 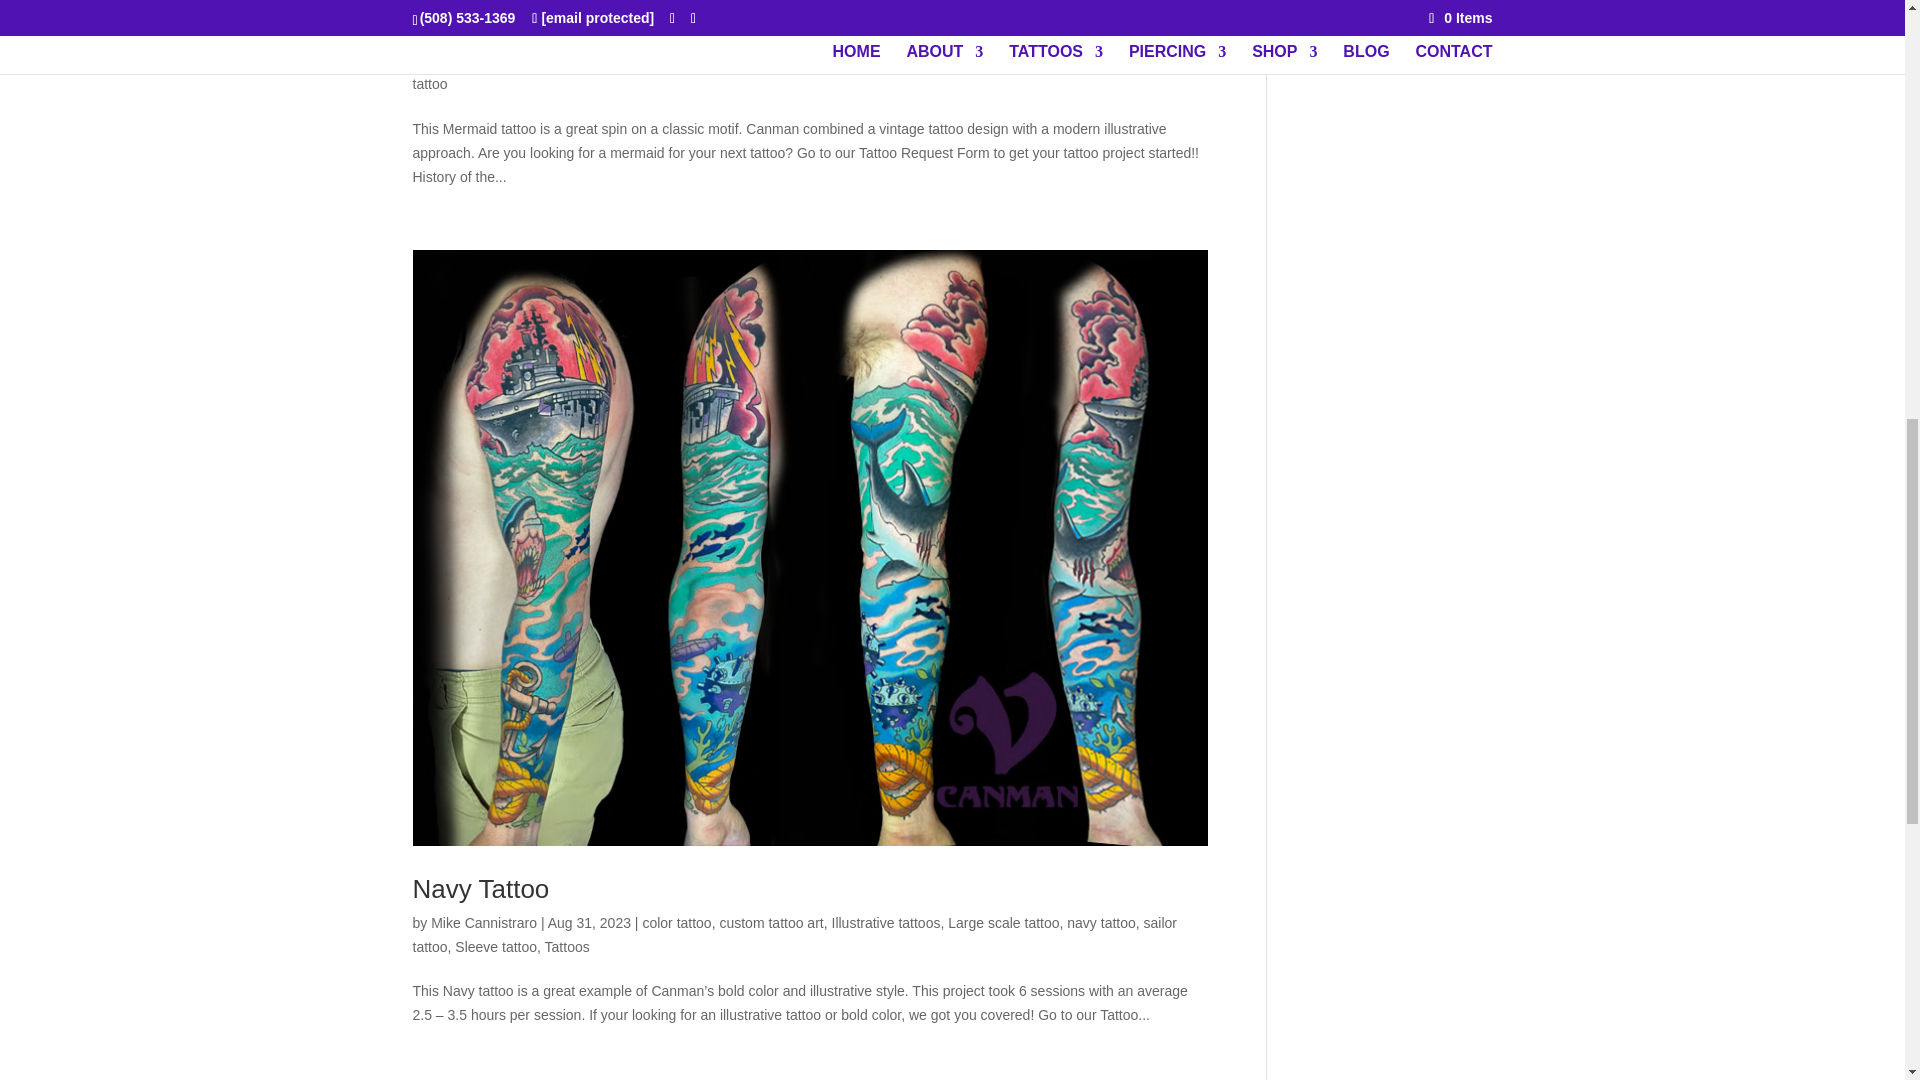 What do you see at coordinates (674, 60) in the screenshot?
I see `color tattoo` at bounding box center [674, 60].